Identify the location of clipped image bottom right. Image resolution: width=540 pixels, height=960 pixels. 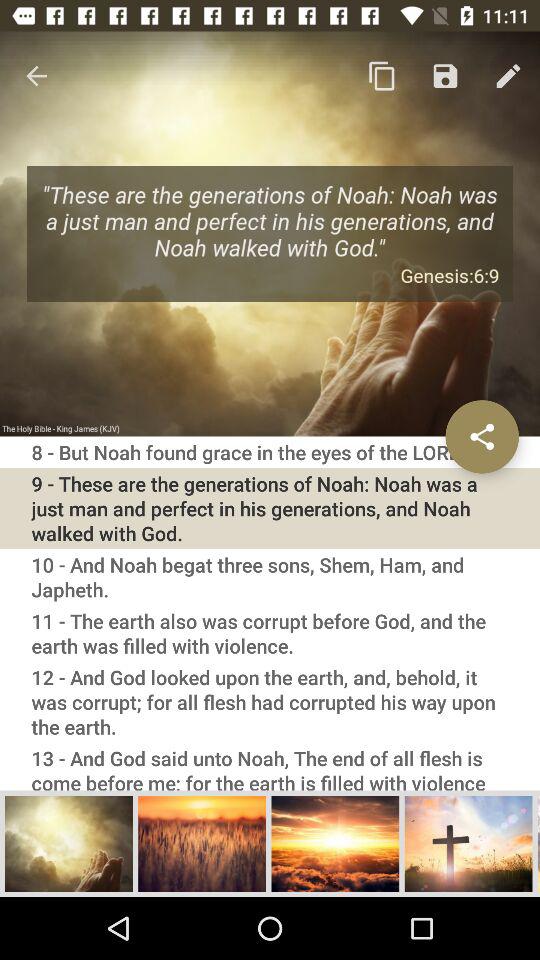
(538, 843).